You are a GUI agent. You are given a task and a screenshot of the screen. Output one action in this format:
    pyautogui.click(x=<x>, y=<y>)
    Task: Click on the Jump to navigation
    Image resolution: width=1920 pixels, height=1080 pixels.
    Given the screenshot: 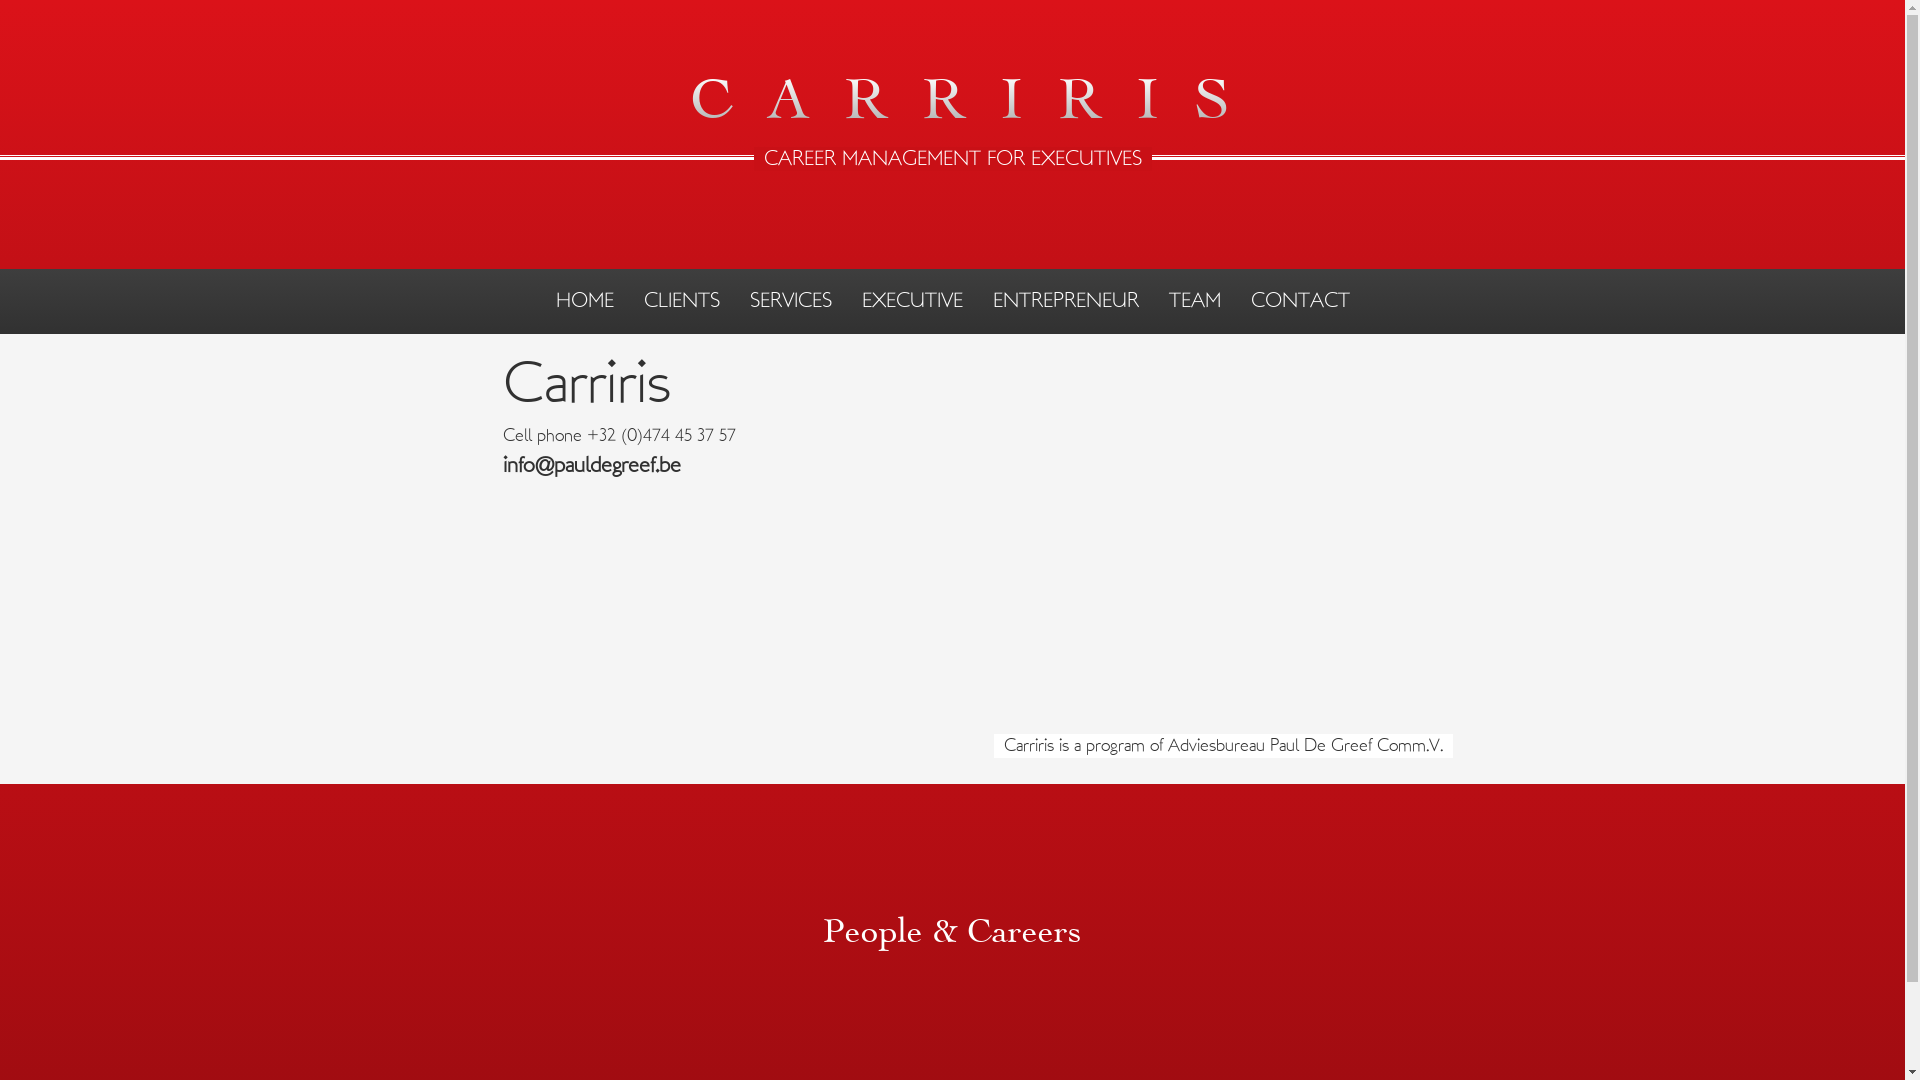 What is the action you would take?
    pyautogui.click(x=952, y=3)
    